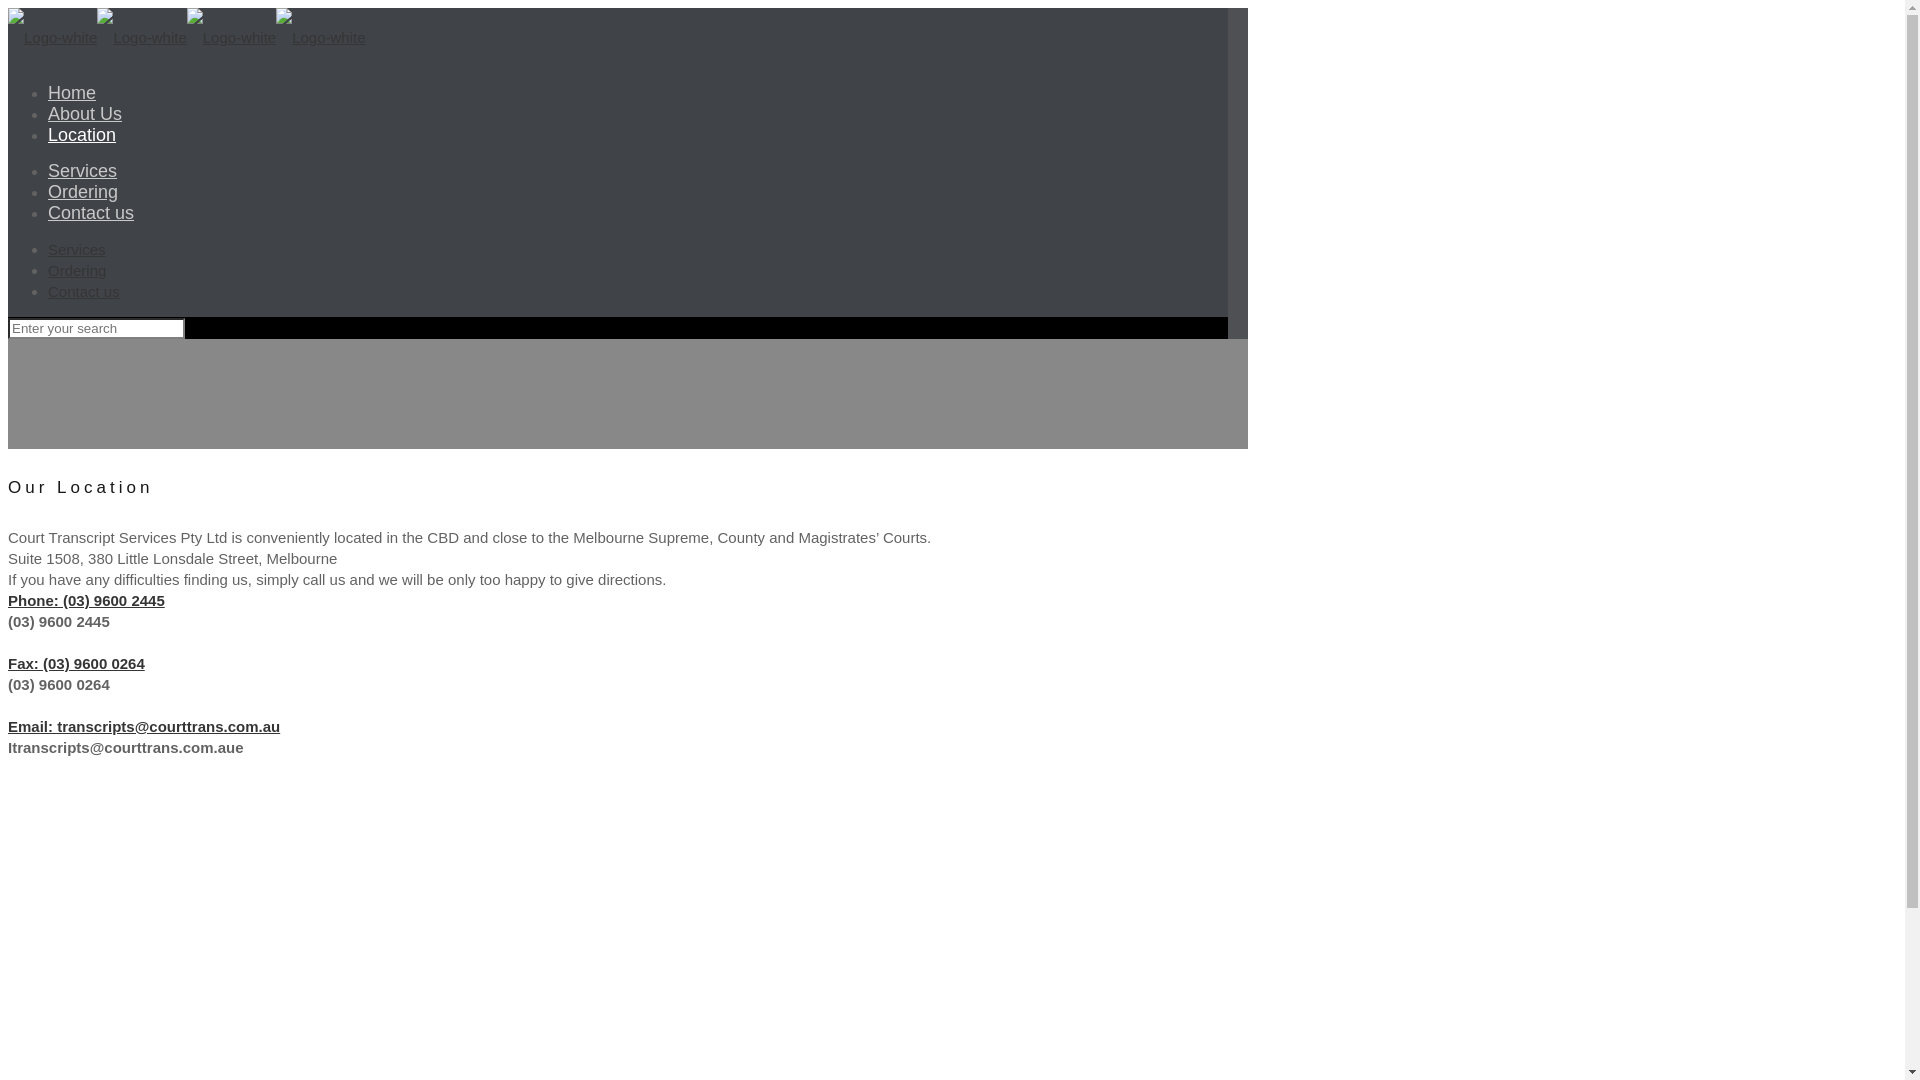 This screenshot has height=1080, width=1920. Describe the element at coordinates (84, 292) in the screenshot. I see `Contact us` at that location.